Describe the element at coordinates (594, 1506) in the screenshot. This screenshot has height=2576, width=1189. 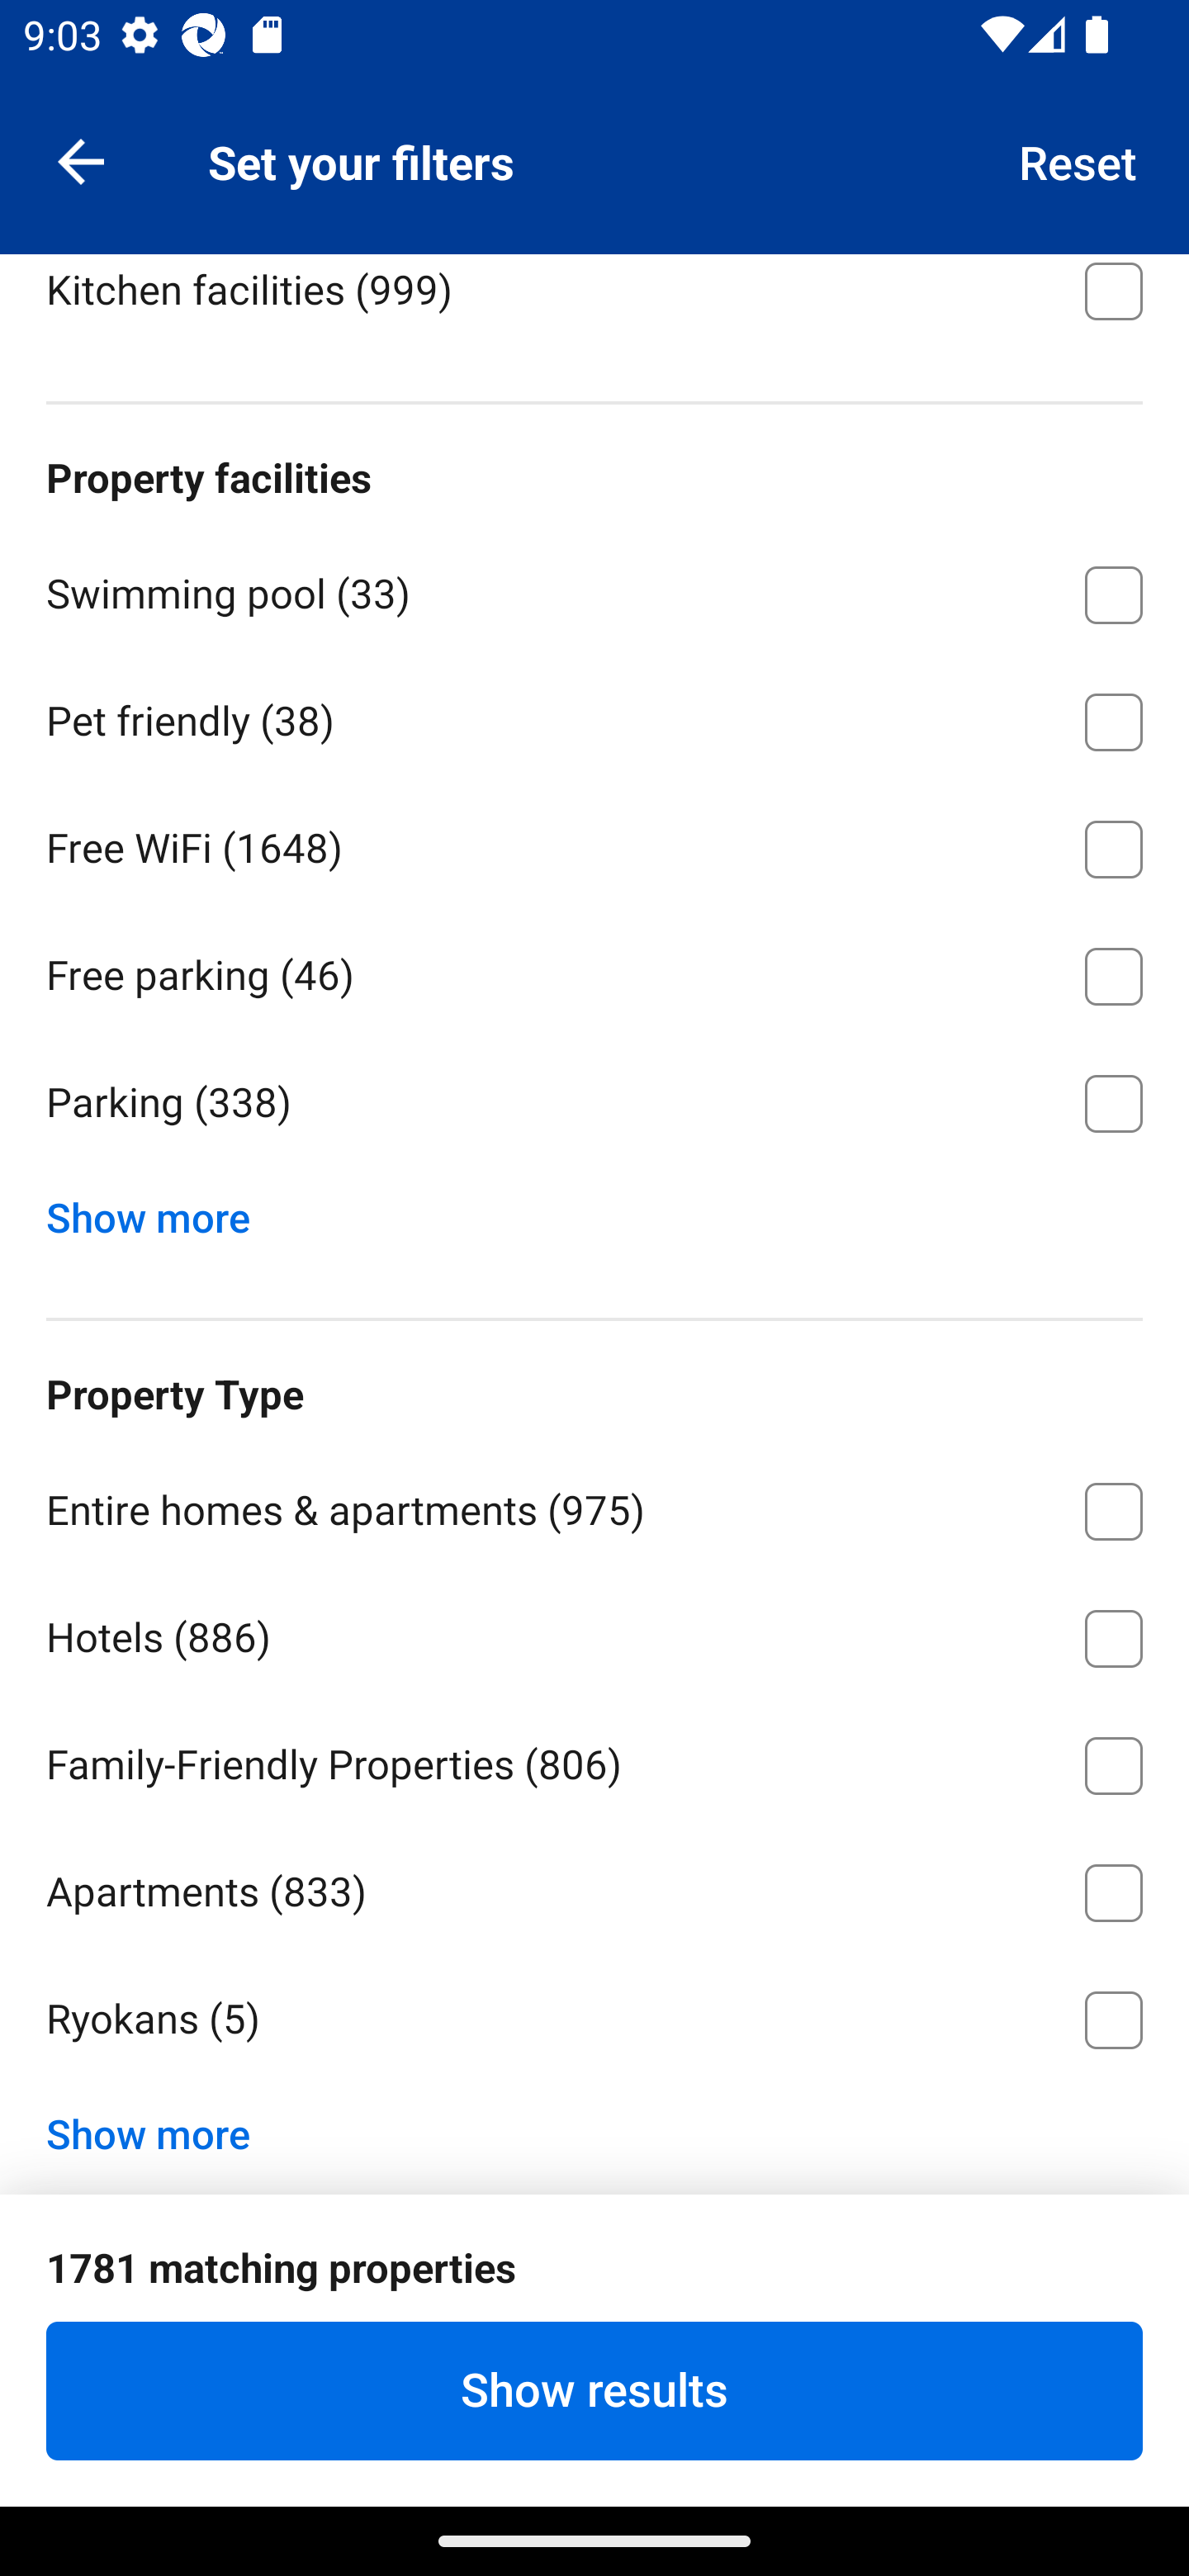
I see `Entire homes & apartments ⁦(975)` at that location.